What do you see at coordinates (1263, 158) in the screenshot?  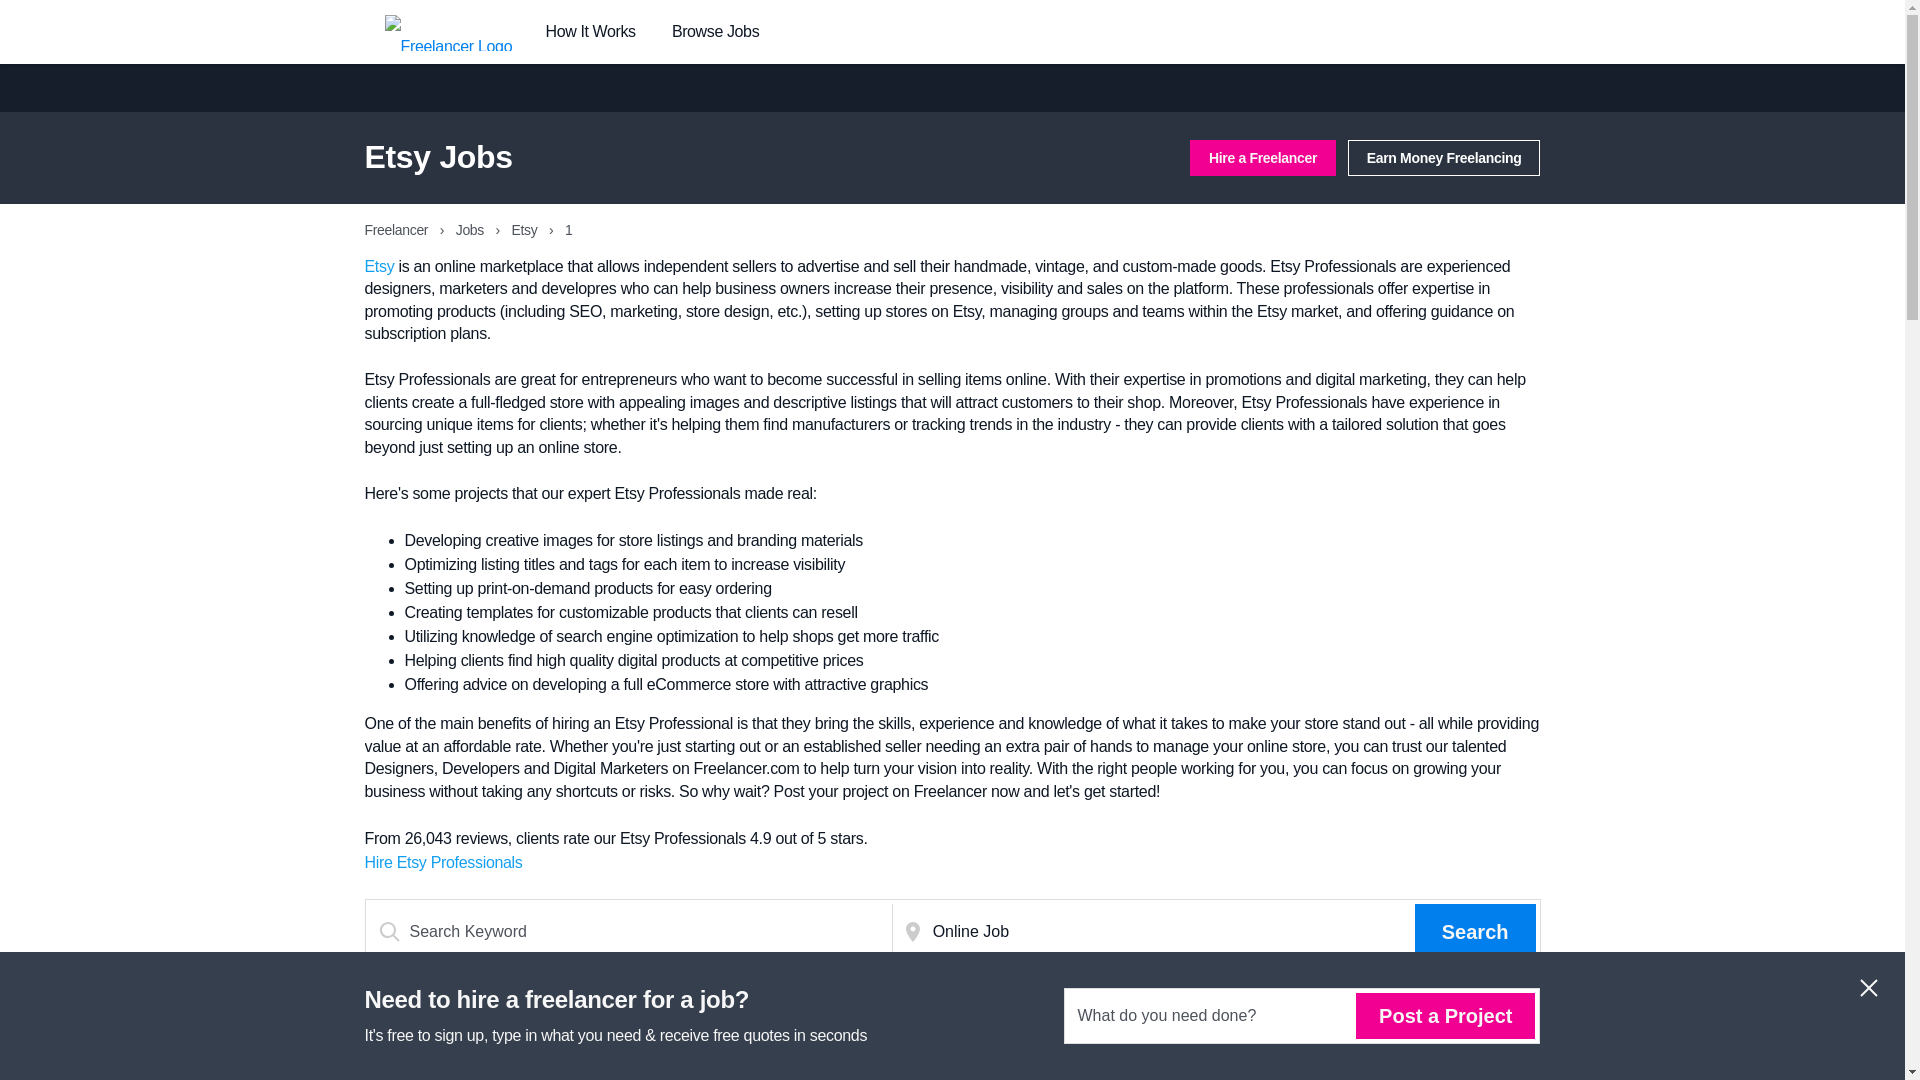 I see `Hire a Freelancer` at bounding box center [1263, 158].